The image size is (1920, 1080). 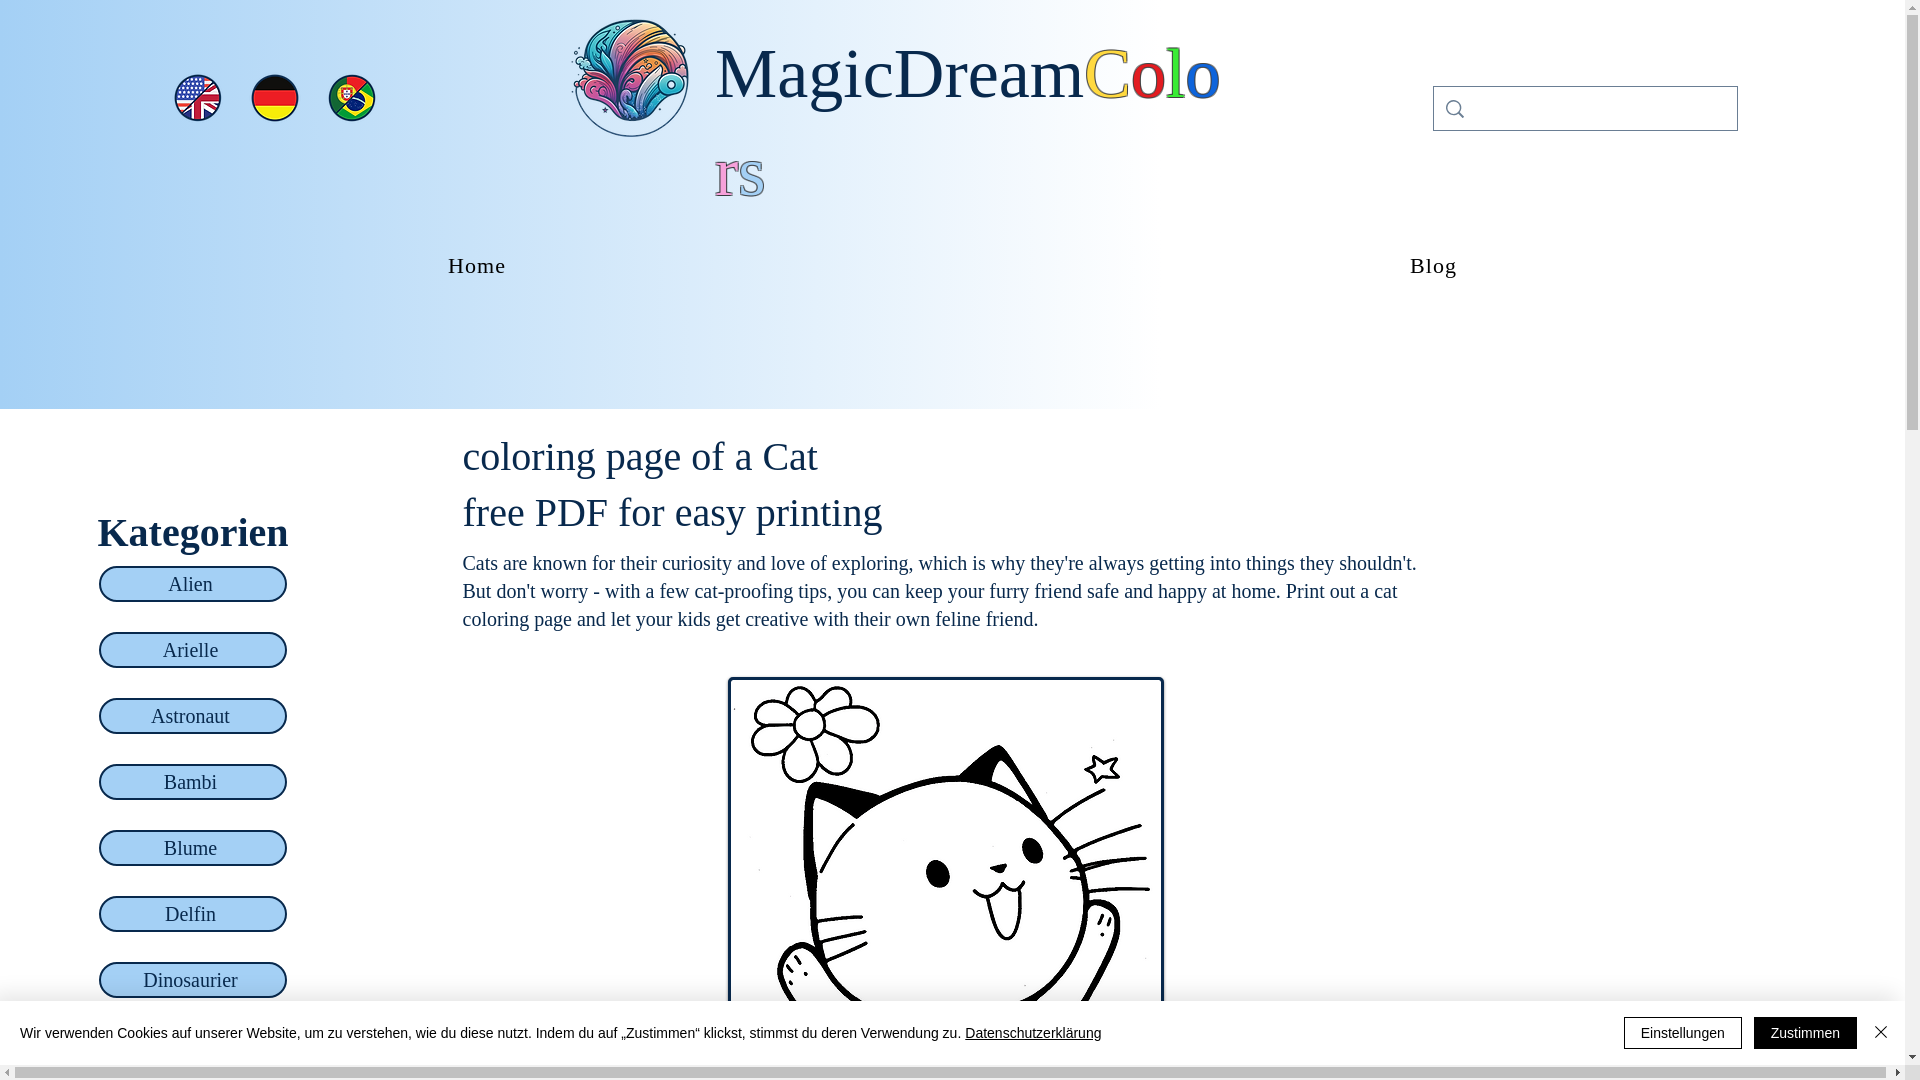 I want to click on Home, so click(x=477, y=266).